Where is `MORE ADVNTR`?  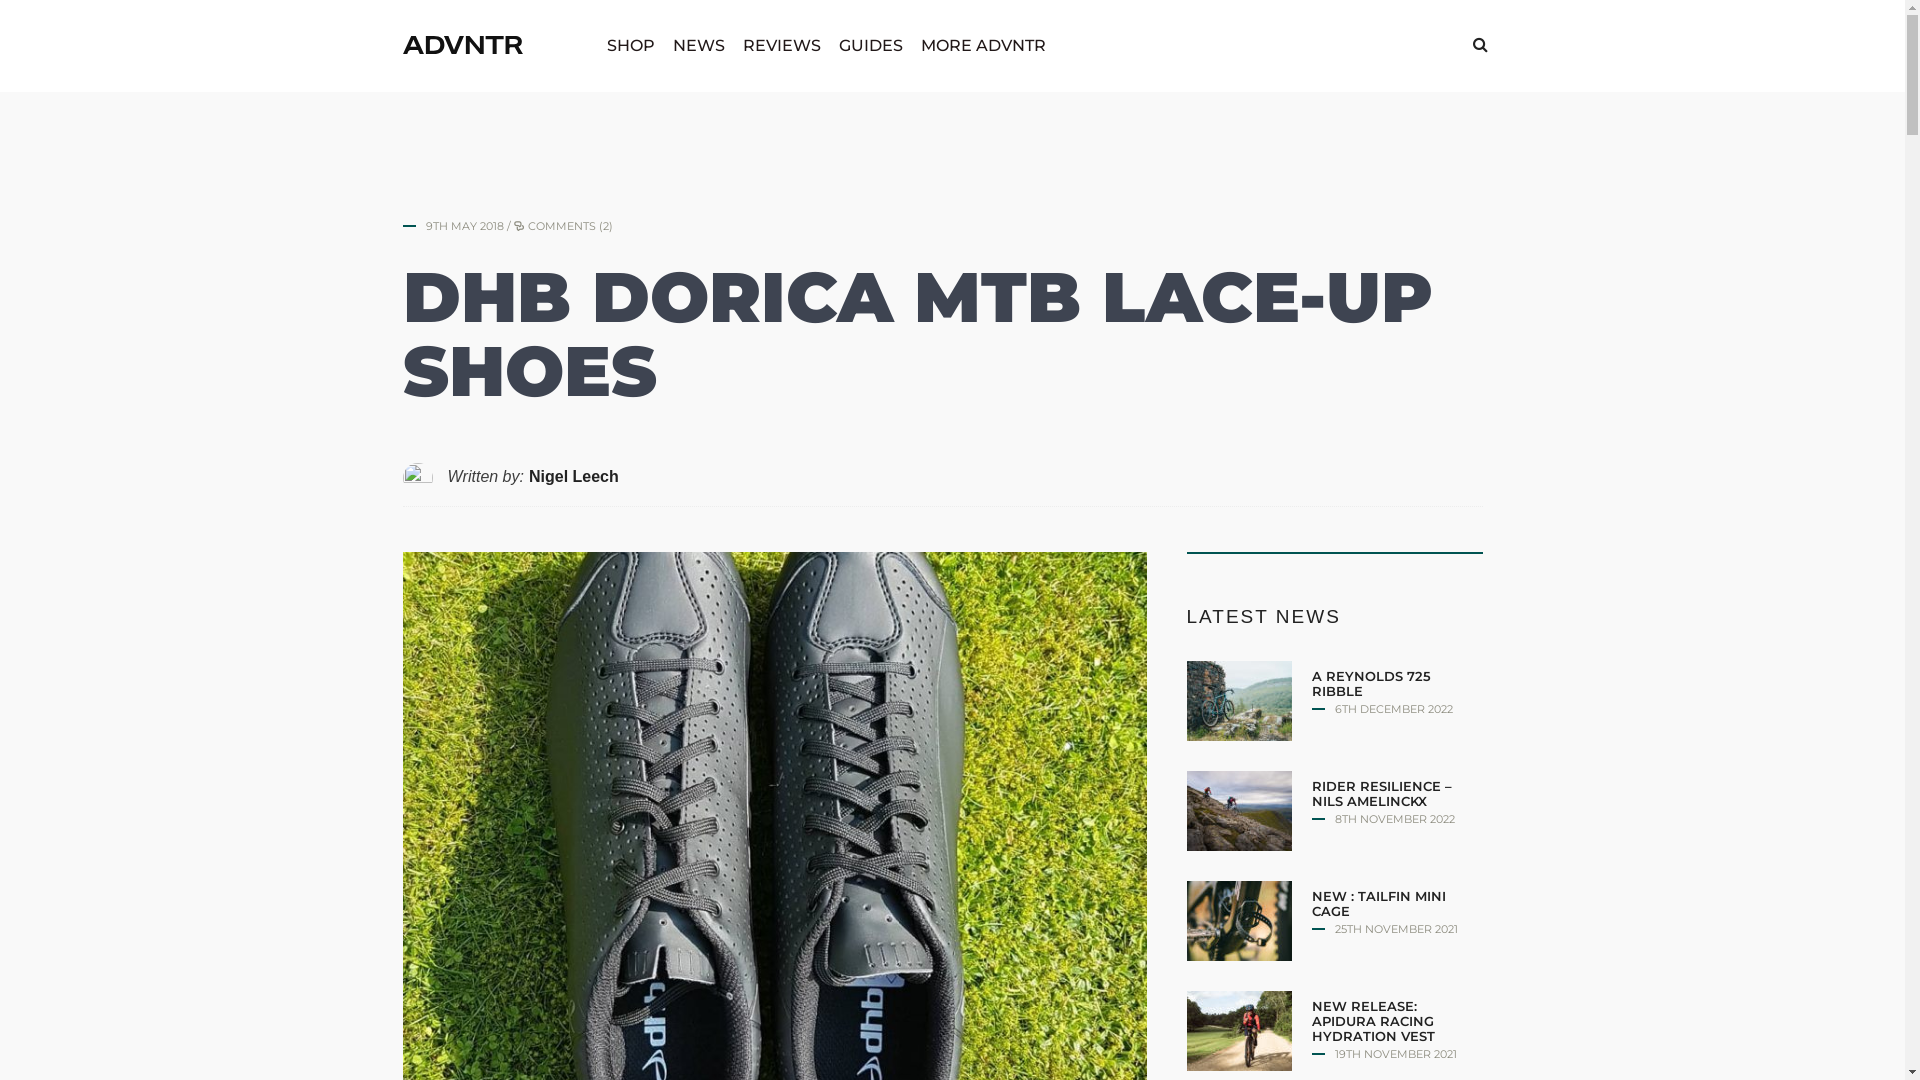
MORE ADVNTR is located at coordinates (984, 46).